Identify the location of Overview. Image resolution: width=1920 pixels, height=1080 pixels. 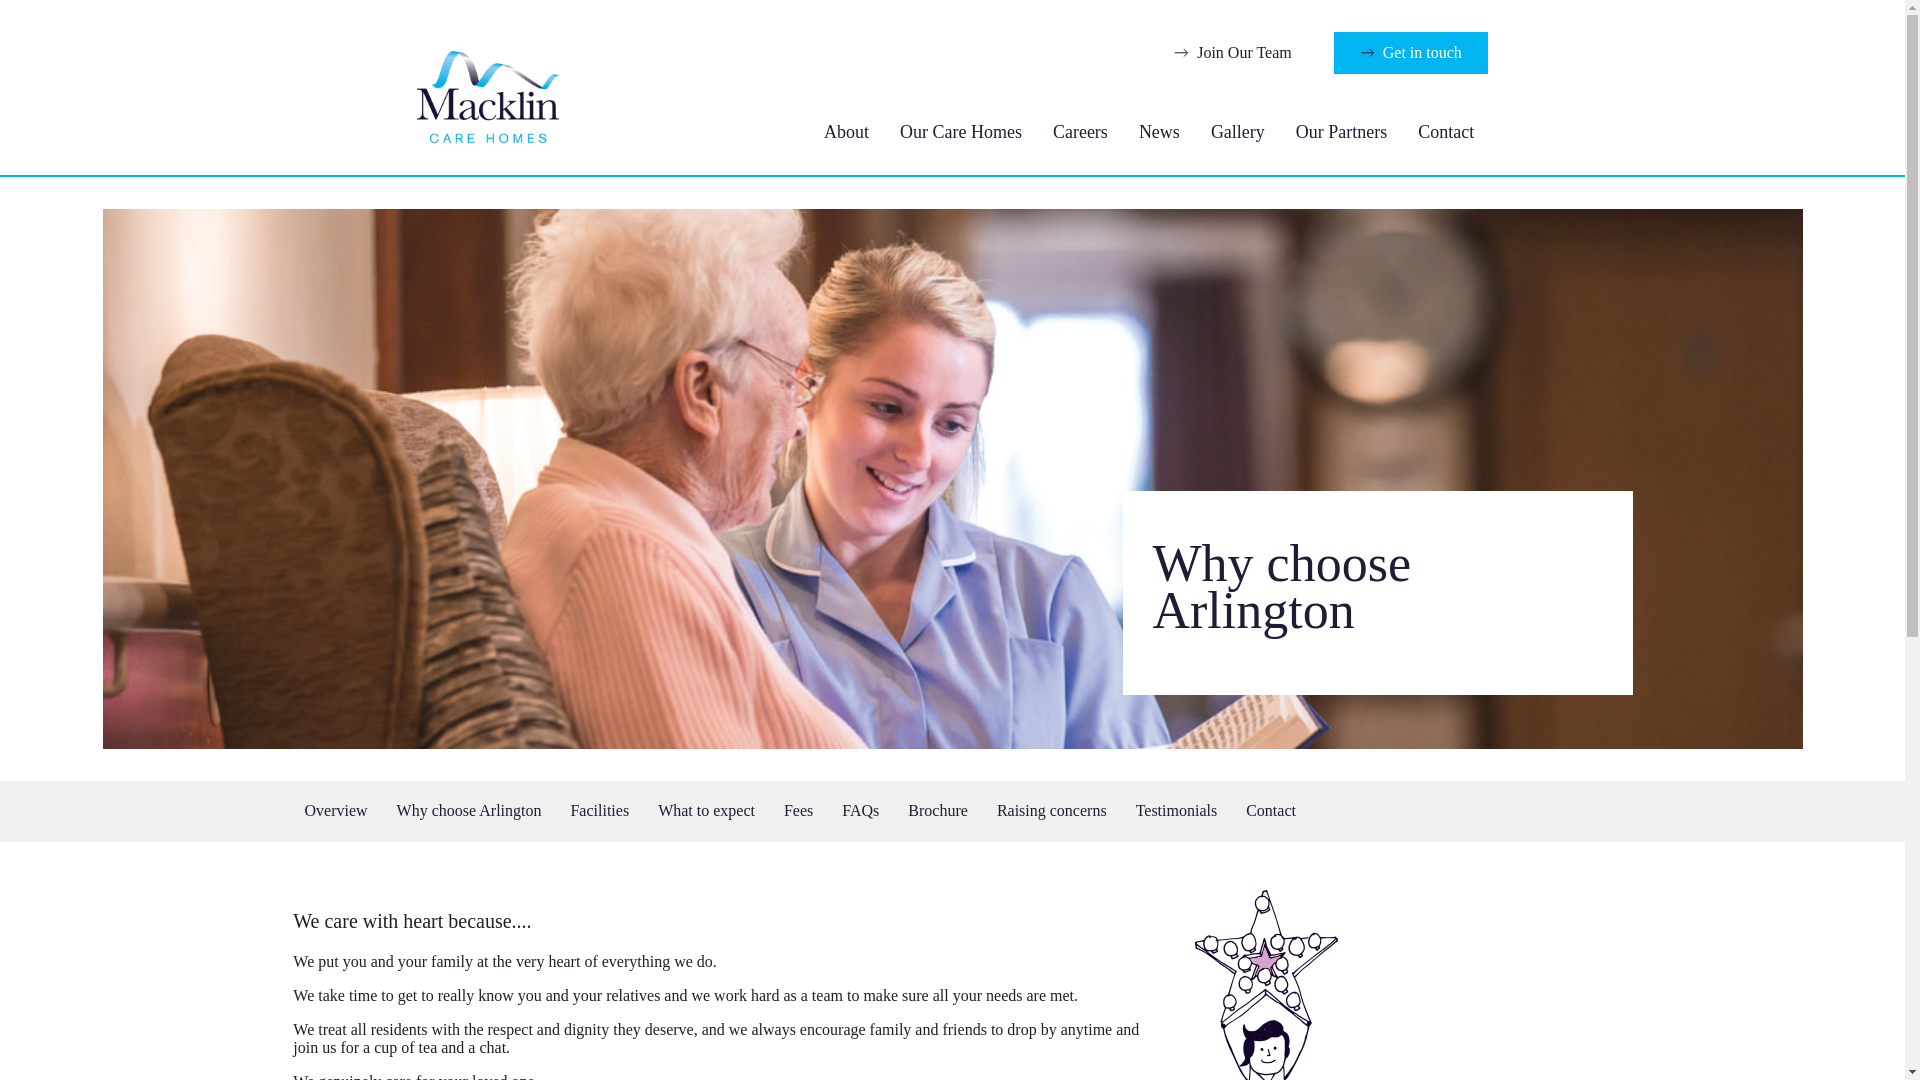
(334, 810).